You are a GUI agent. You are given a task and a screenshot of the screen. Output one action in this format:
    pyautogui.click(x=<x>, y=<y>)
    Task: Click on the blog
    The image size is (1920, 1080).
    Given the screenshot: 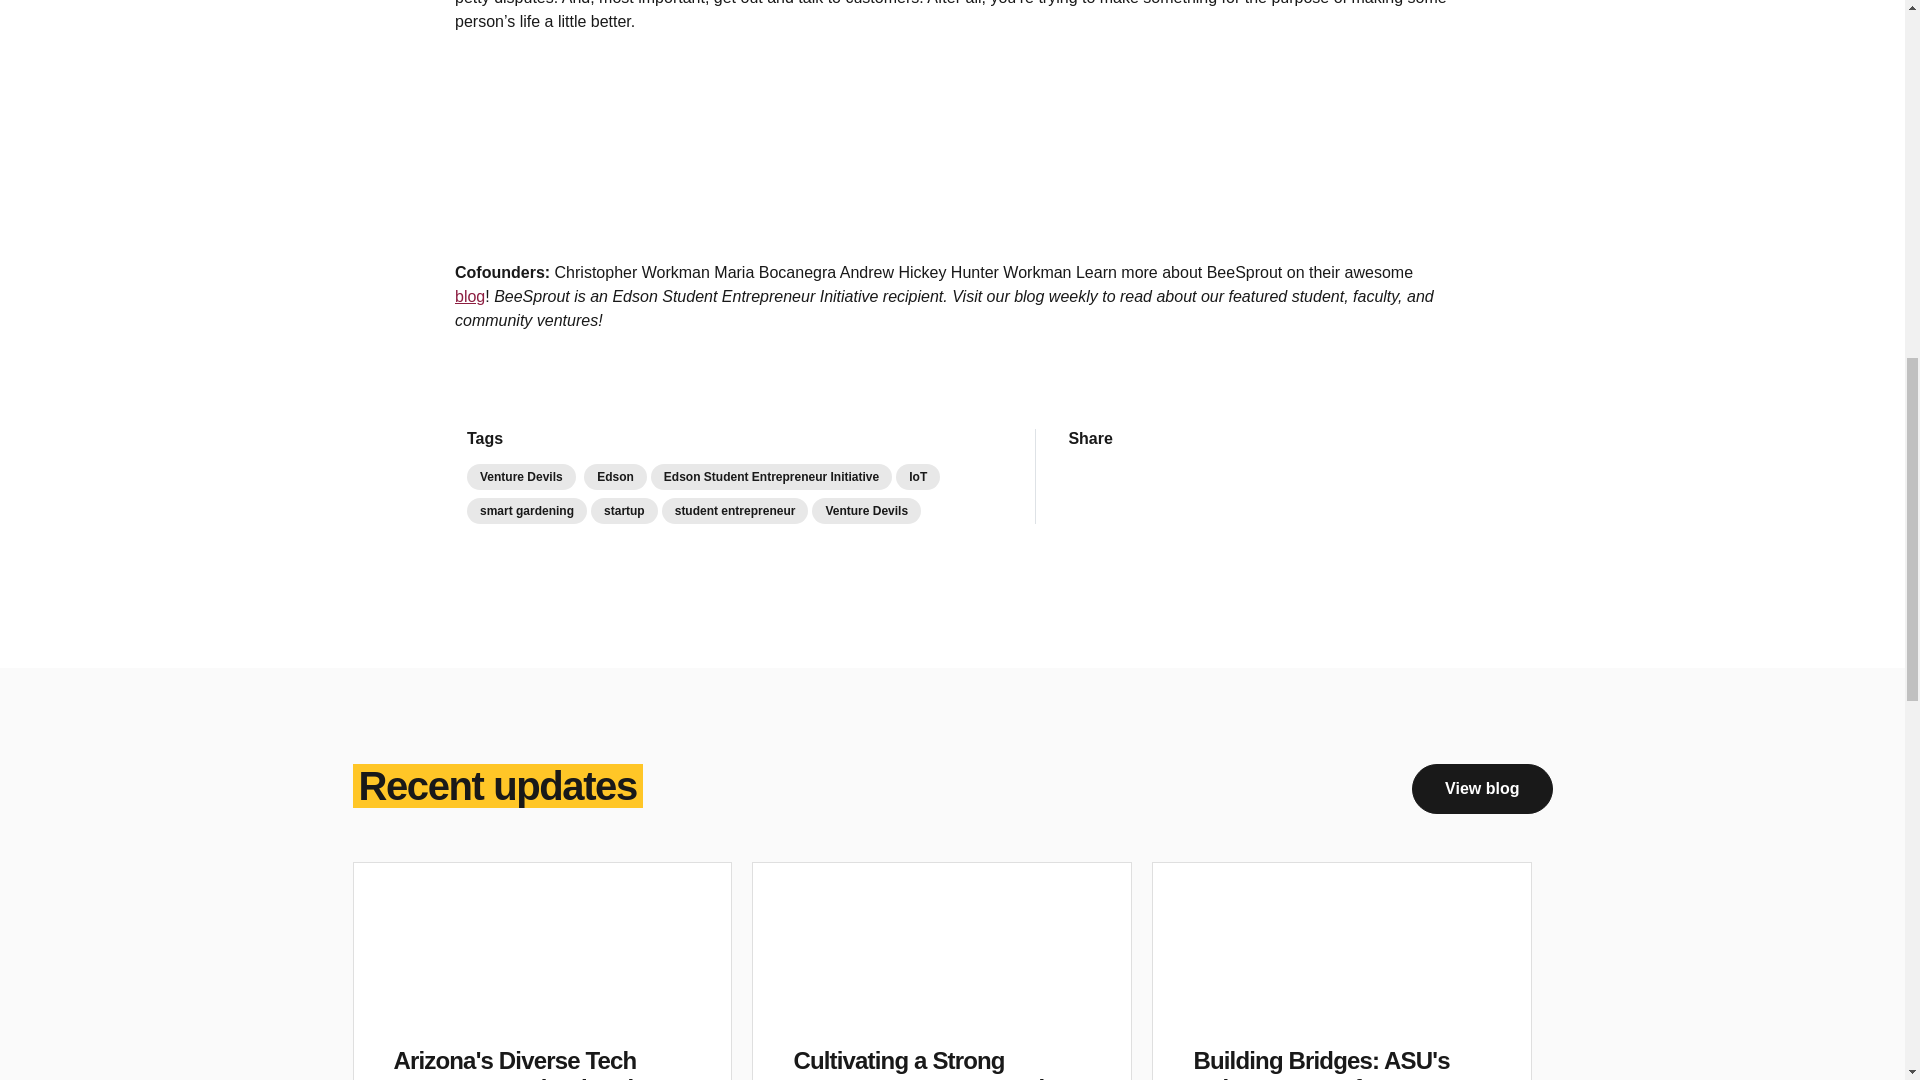 What is the action you would take?
    pyautogui.click(x=470, y=296)
    